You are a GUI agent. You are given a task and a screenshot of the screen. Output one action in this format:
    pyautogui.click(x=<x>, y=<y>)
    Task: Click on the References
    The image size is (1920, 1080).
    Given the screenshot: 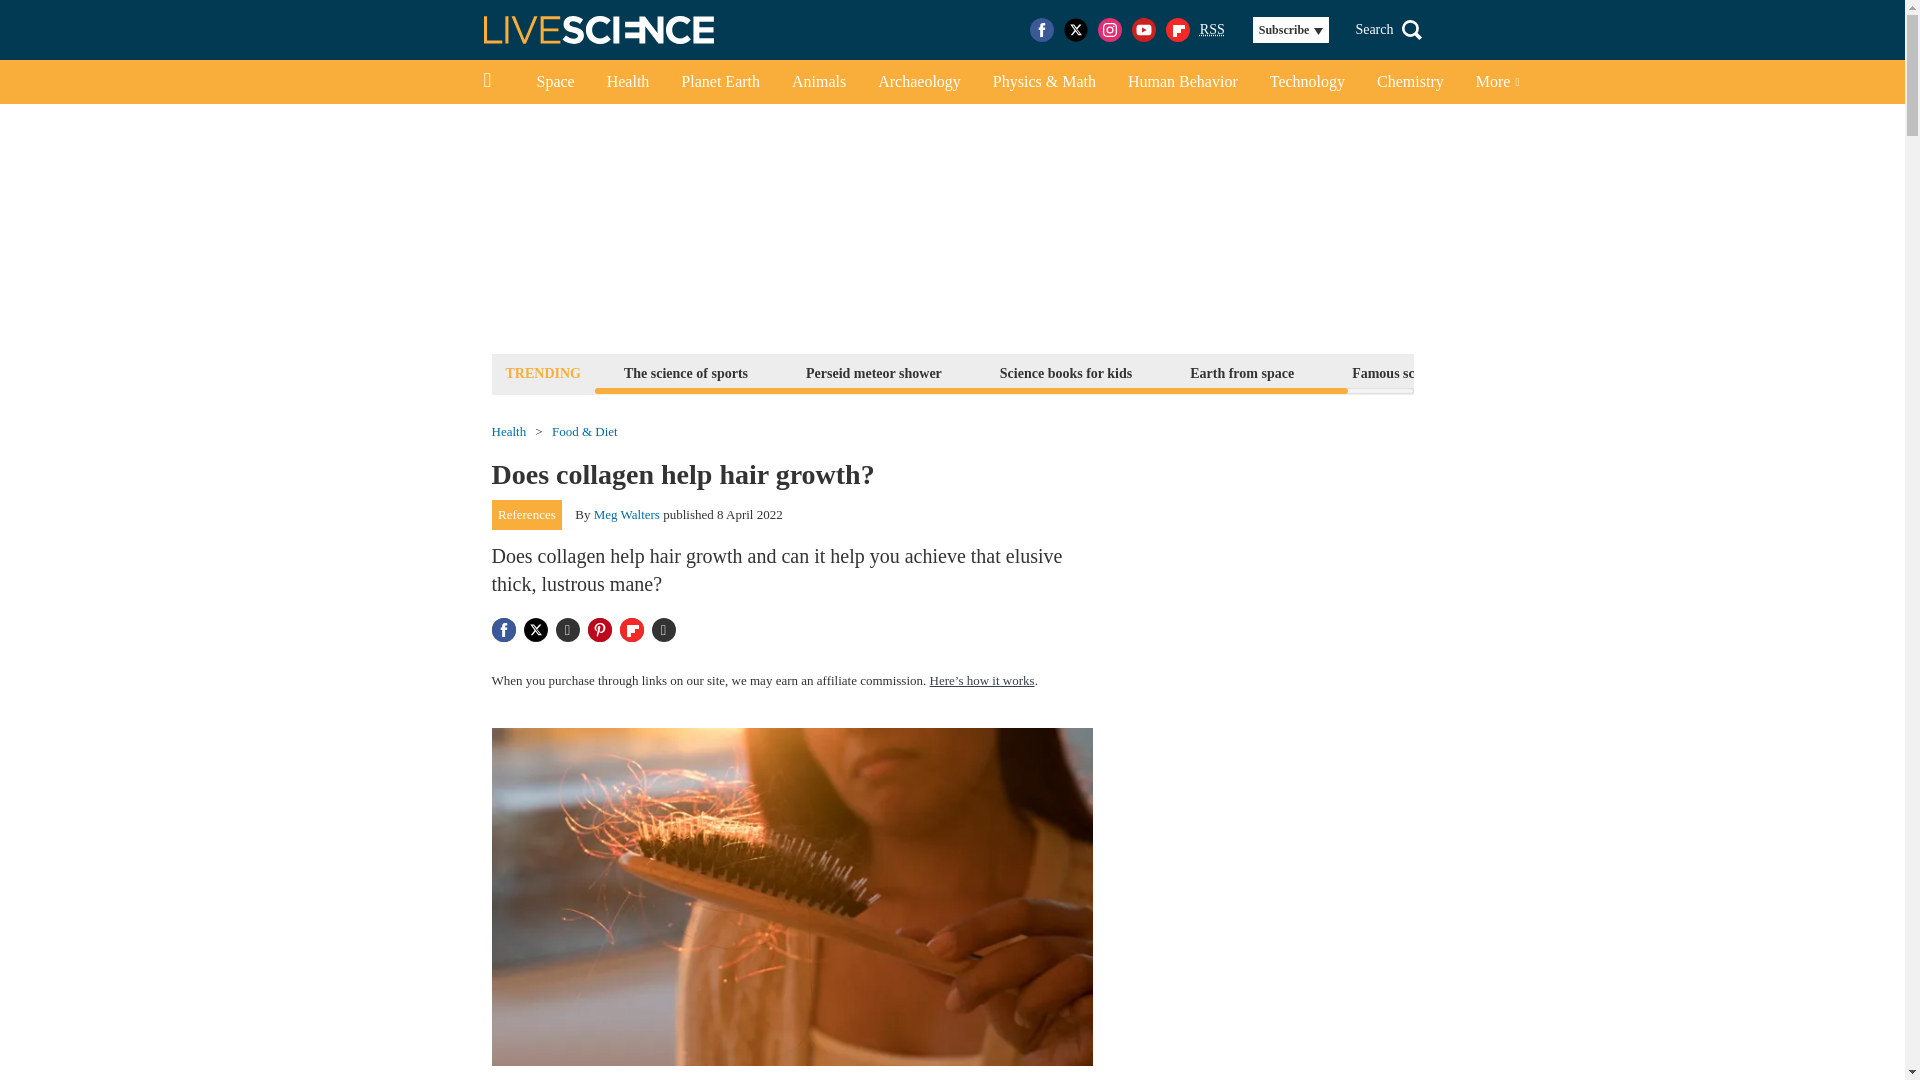 What is the action you would take?
    pyautogui.click(x=526, y=515)
    